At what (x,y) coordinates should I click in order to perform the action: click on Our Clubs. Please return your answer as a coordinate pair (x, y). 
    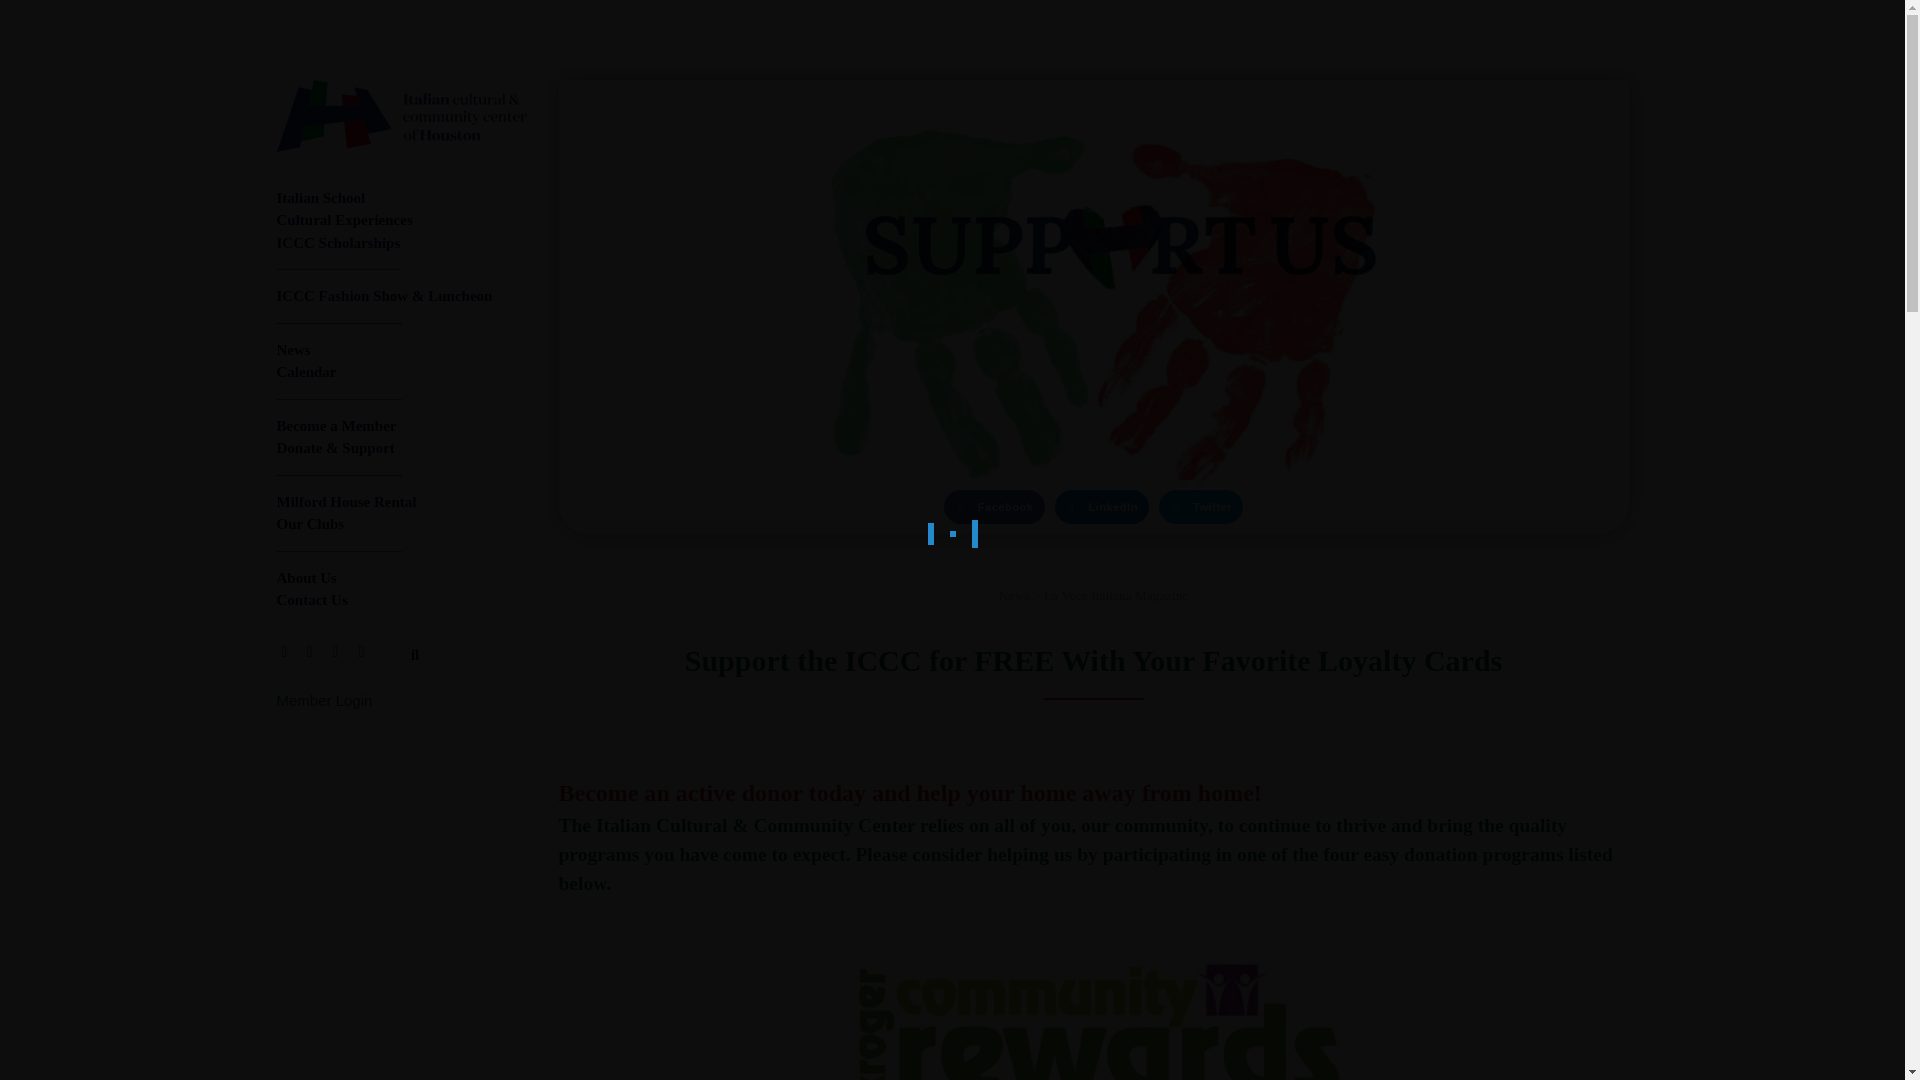
    Looking at the image, I should click on (401, 524).